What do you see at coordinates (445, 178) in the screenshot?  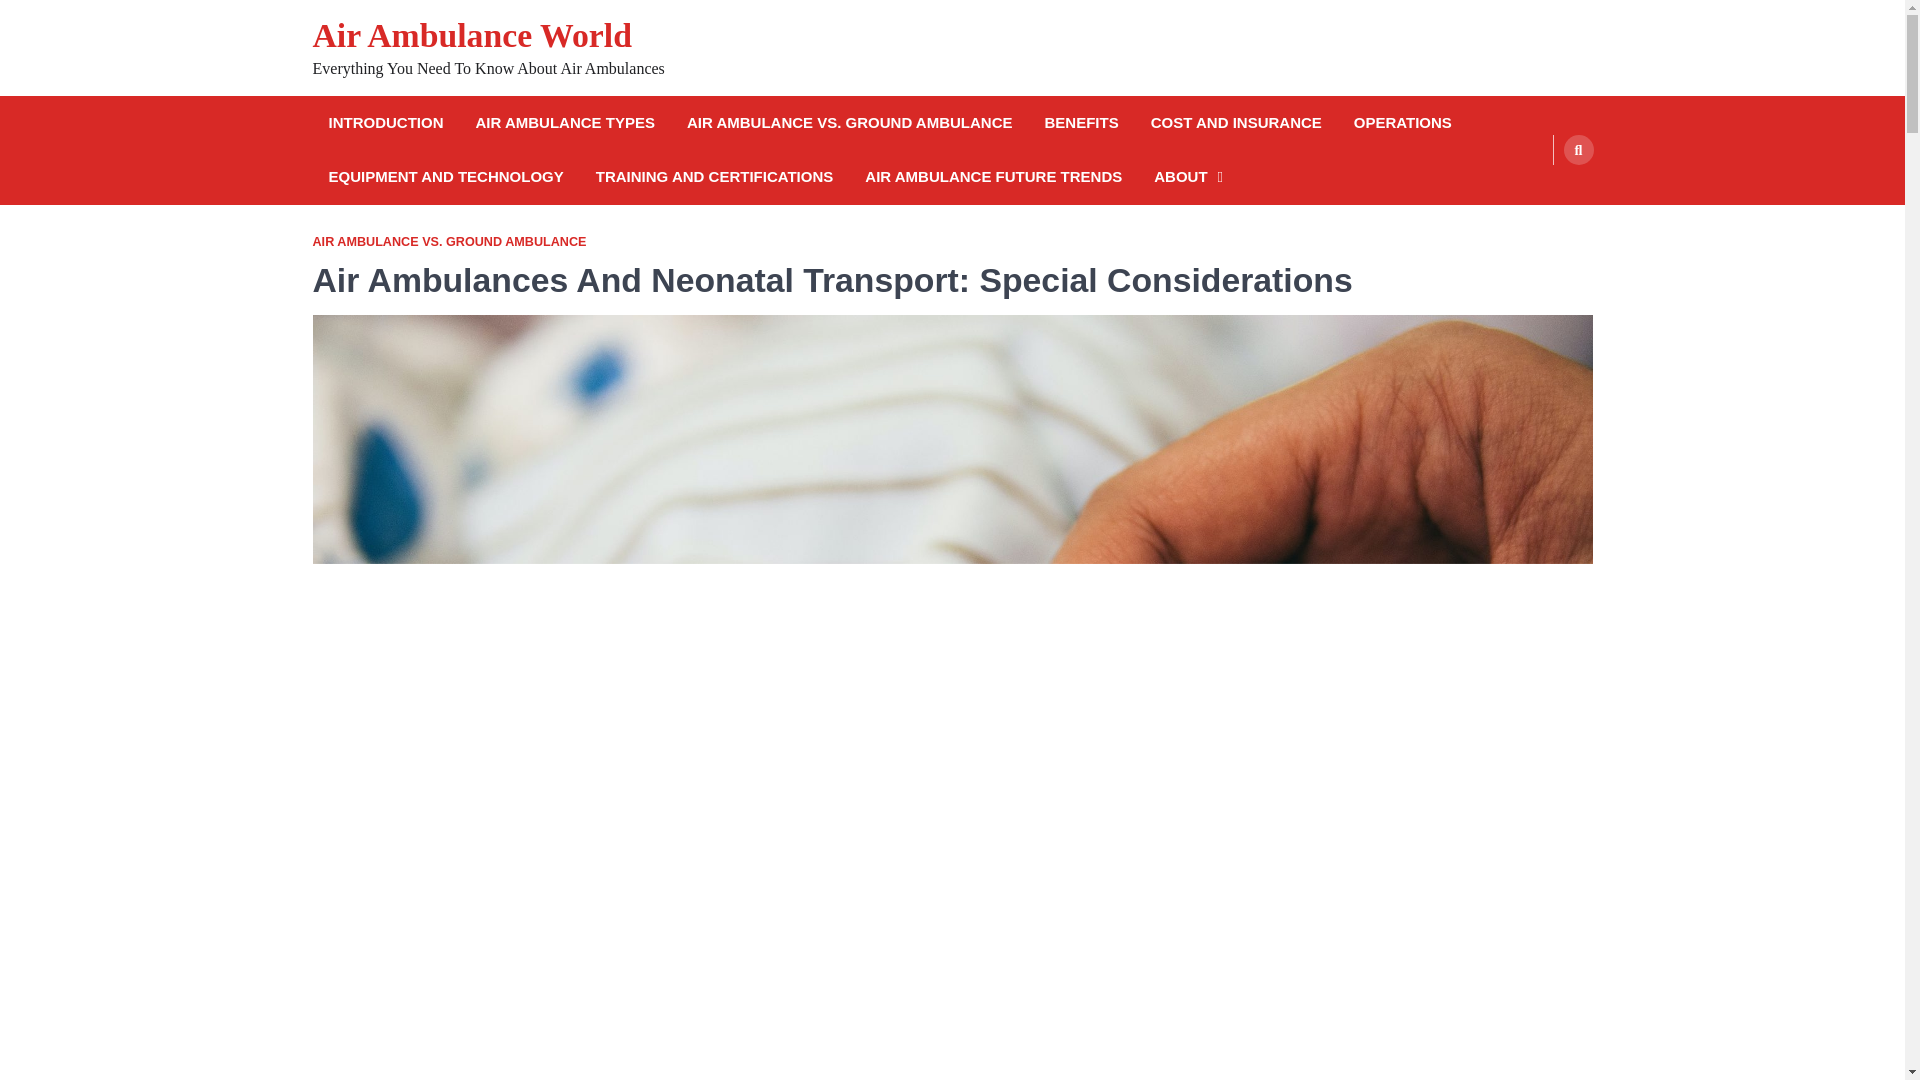 I see `EQUIPMENT AND TECHNOLOGY` at bounding box center [445, 178].